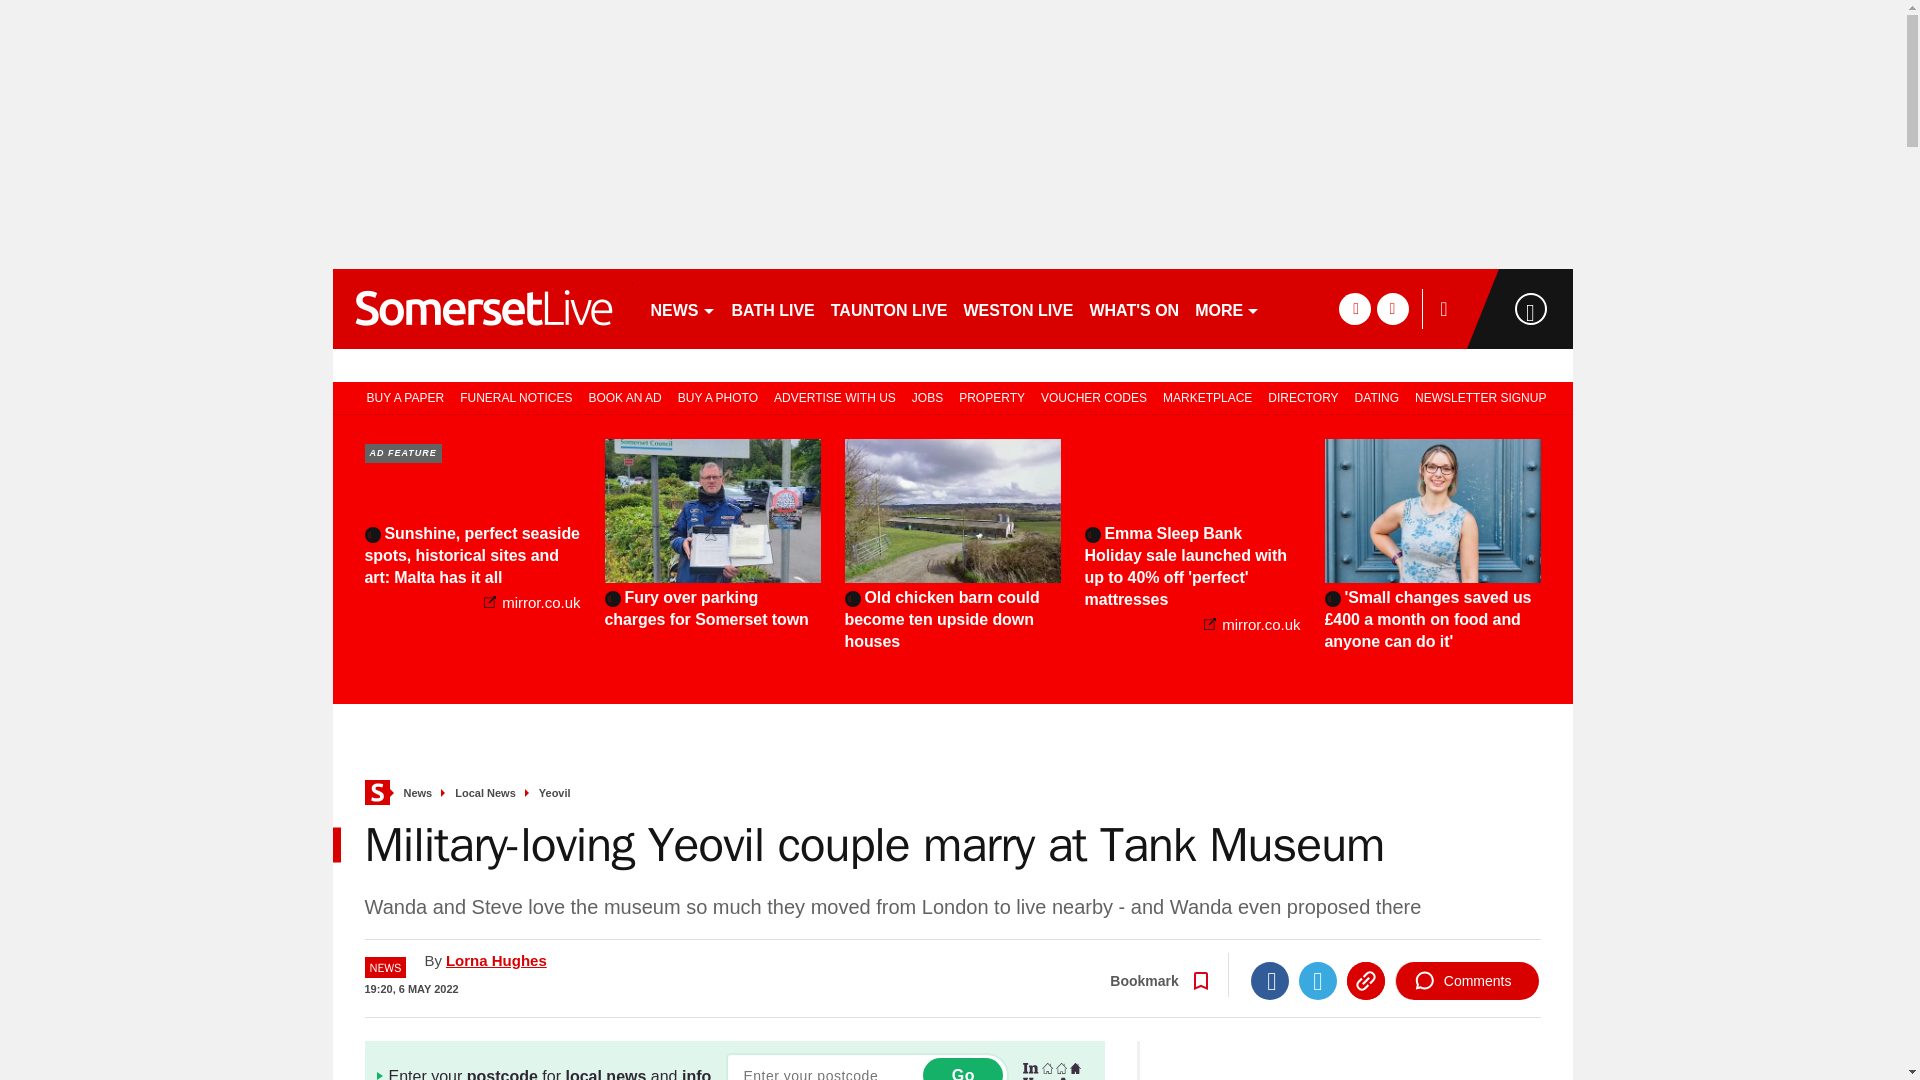 The image size is (1920, 1080). What do you see at coordinates (773, 308) in the screenshot?
I see `BATH LIVE` at bounding box center [773, 308].